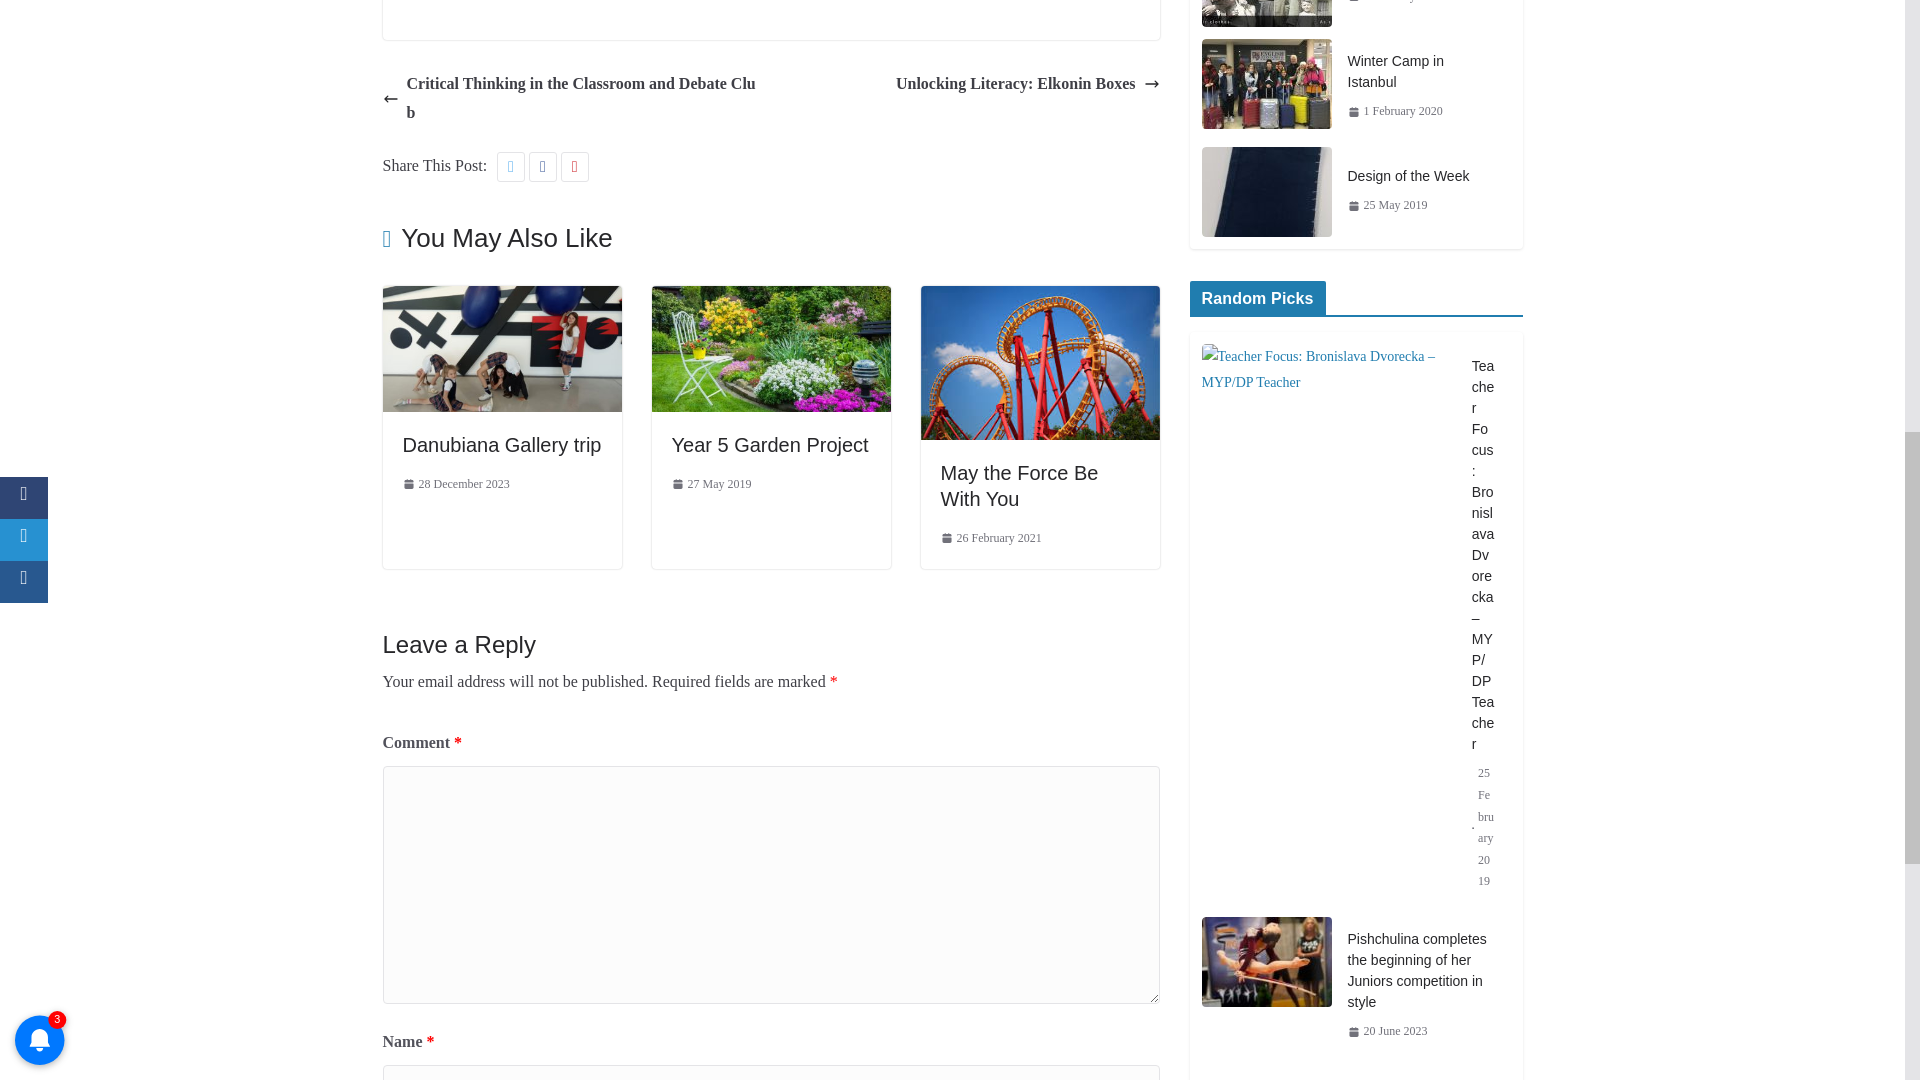  What do you see at coordinates (712, 484) in the screenshot?
I see `06:50` at bounding box center [712, 484].